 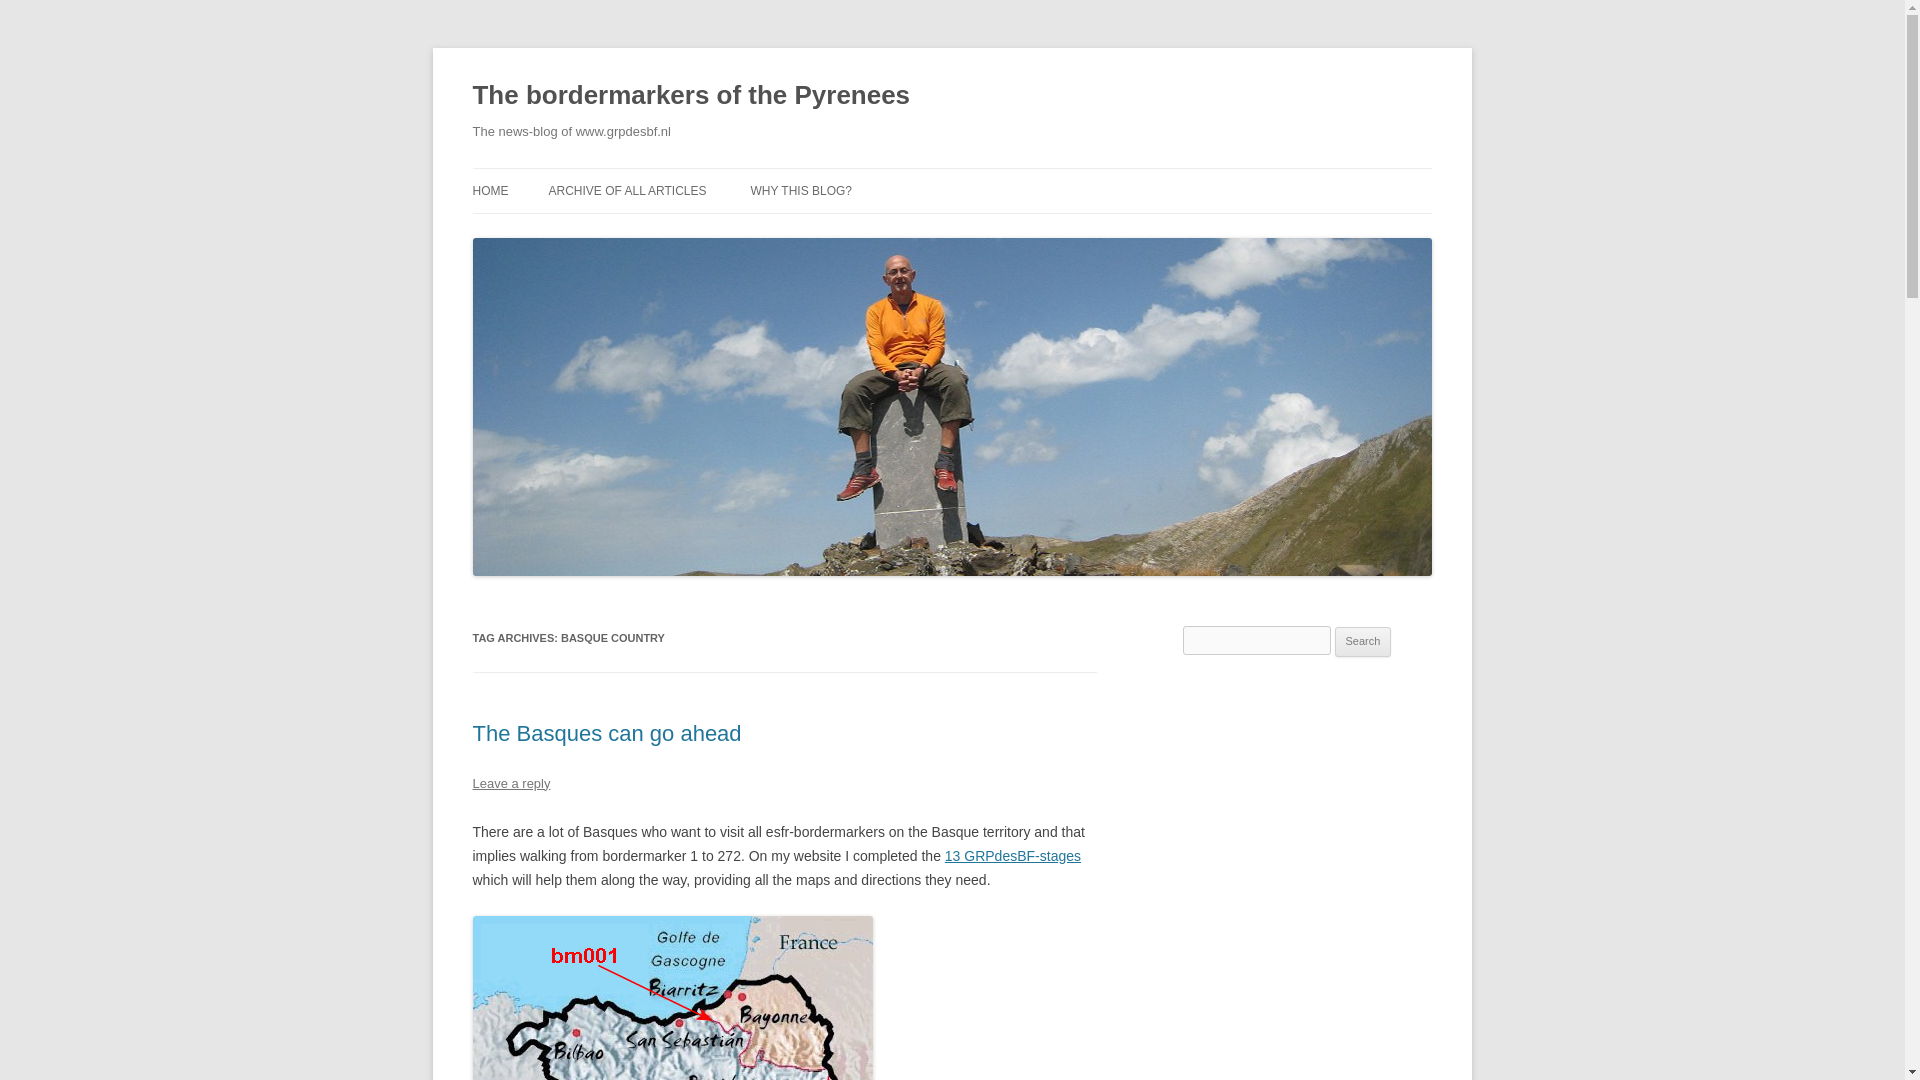 I want to click on The bordermarkers of the Pyrenees, so click(x=691, y=96).